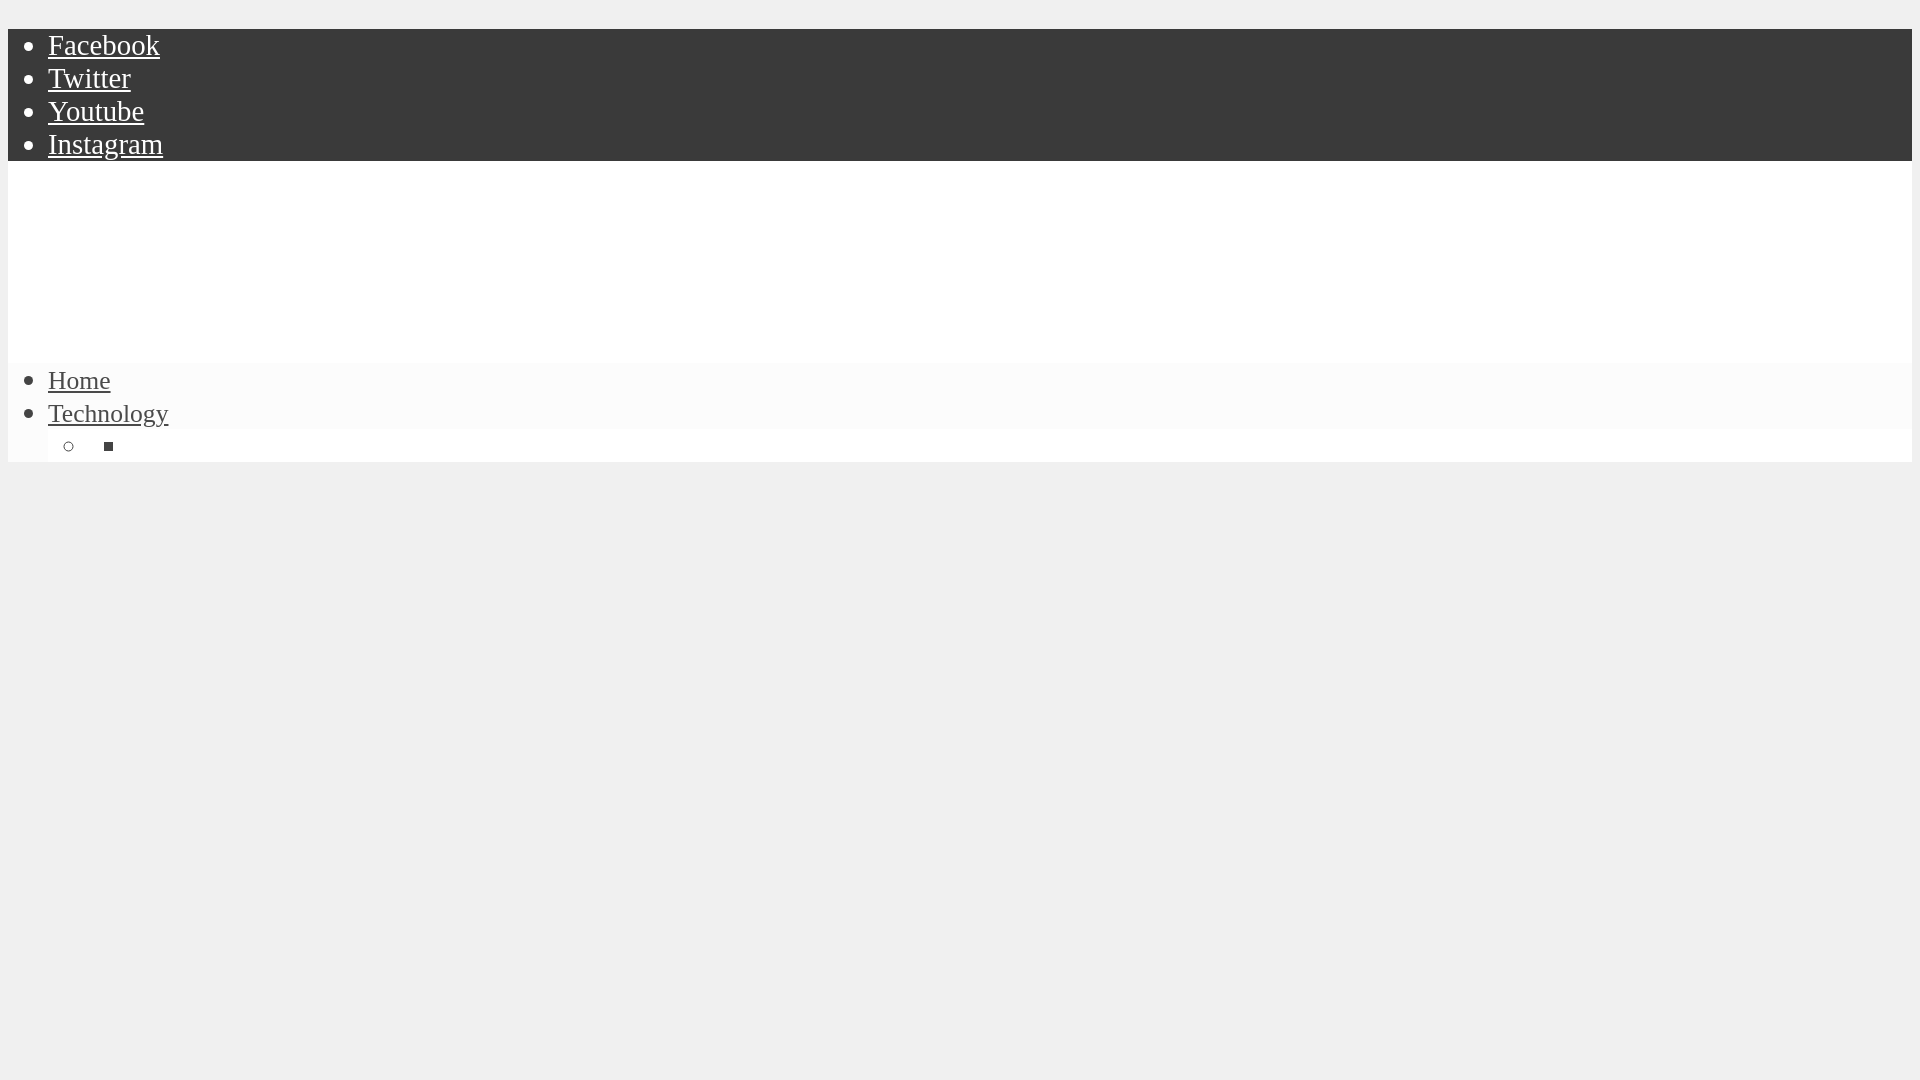 This screenshot has height=1080, width=1920. What do you see at coordinates (106, 144) in the screenshot?
I see `Instagram` at bounding box center [106, 144].